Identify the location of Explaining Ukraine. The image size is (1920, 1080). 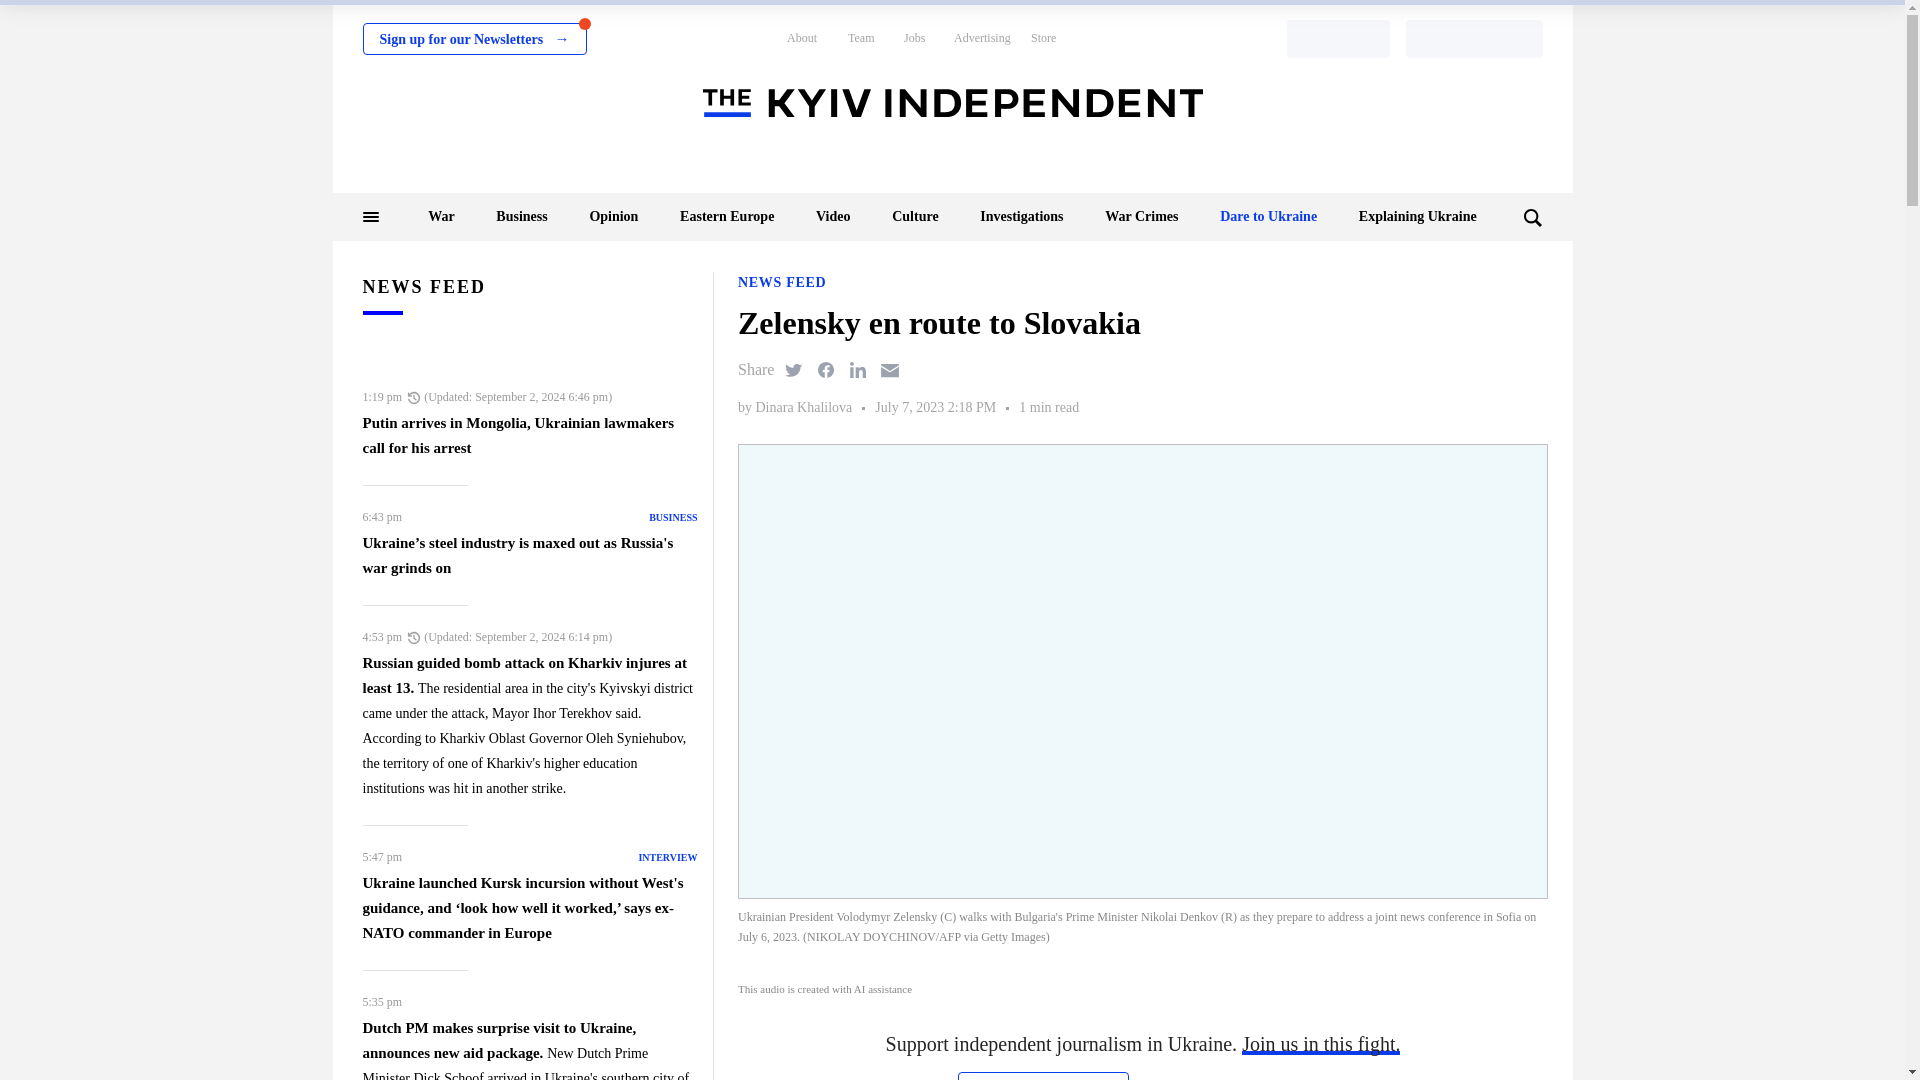
(1418, 216).